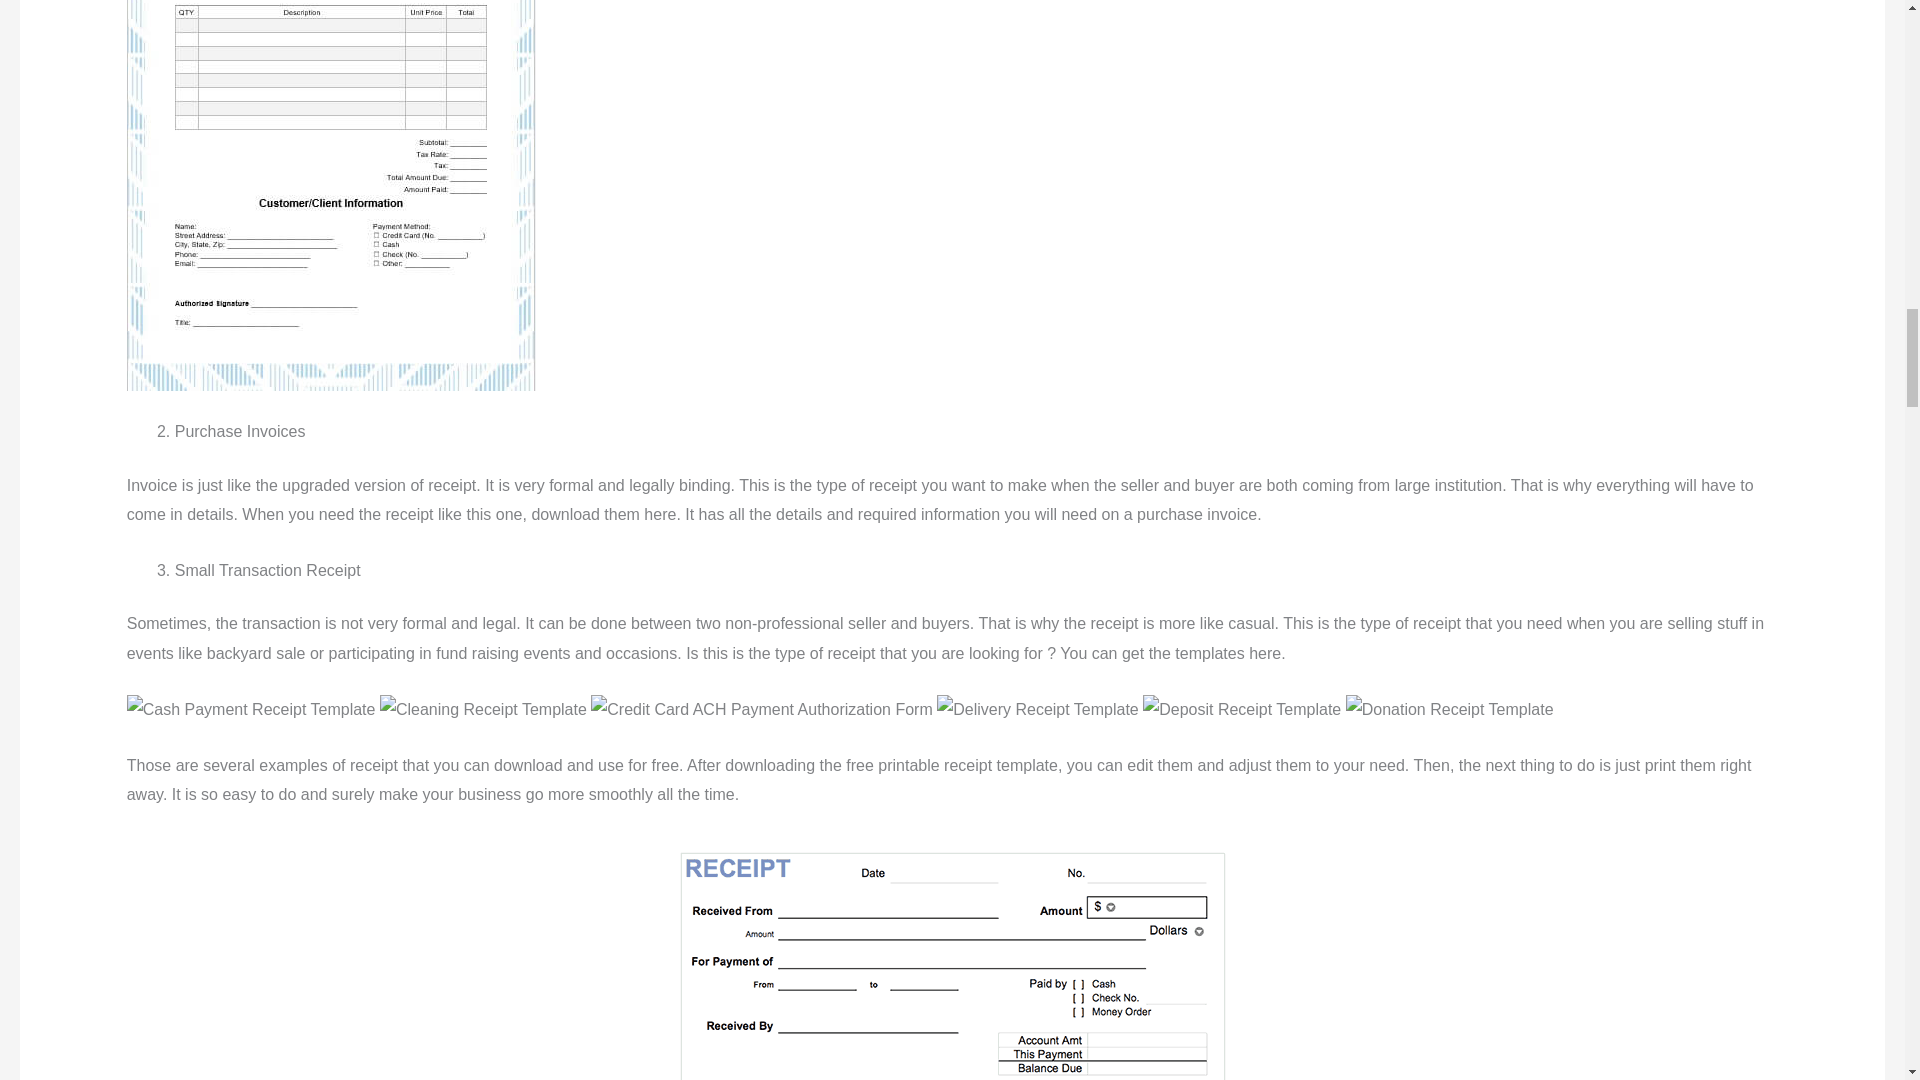 This screenshot has height=1080, width=1920. What do you see at coordinates (330, 195) in the screenshot?
I see `Business Receipt Template` at bounding box center [330, 195].